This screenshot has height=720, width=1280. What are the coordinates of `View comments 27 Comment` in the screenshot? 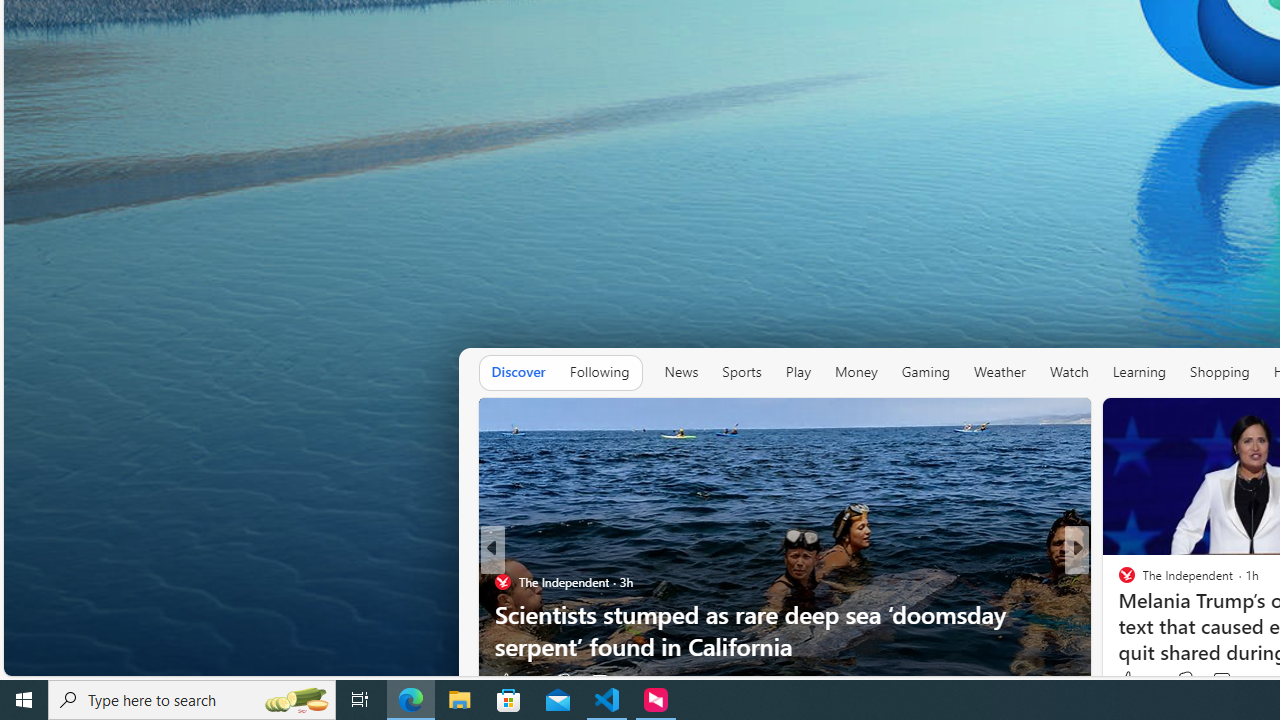 It's located at (608, 681).